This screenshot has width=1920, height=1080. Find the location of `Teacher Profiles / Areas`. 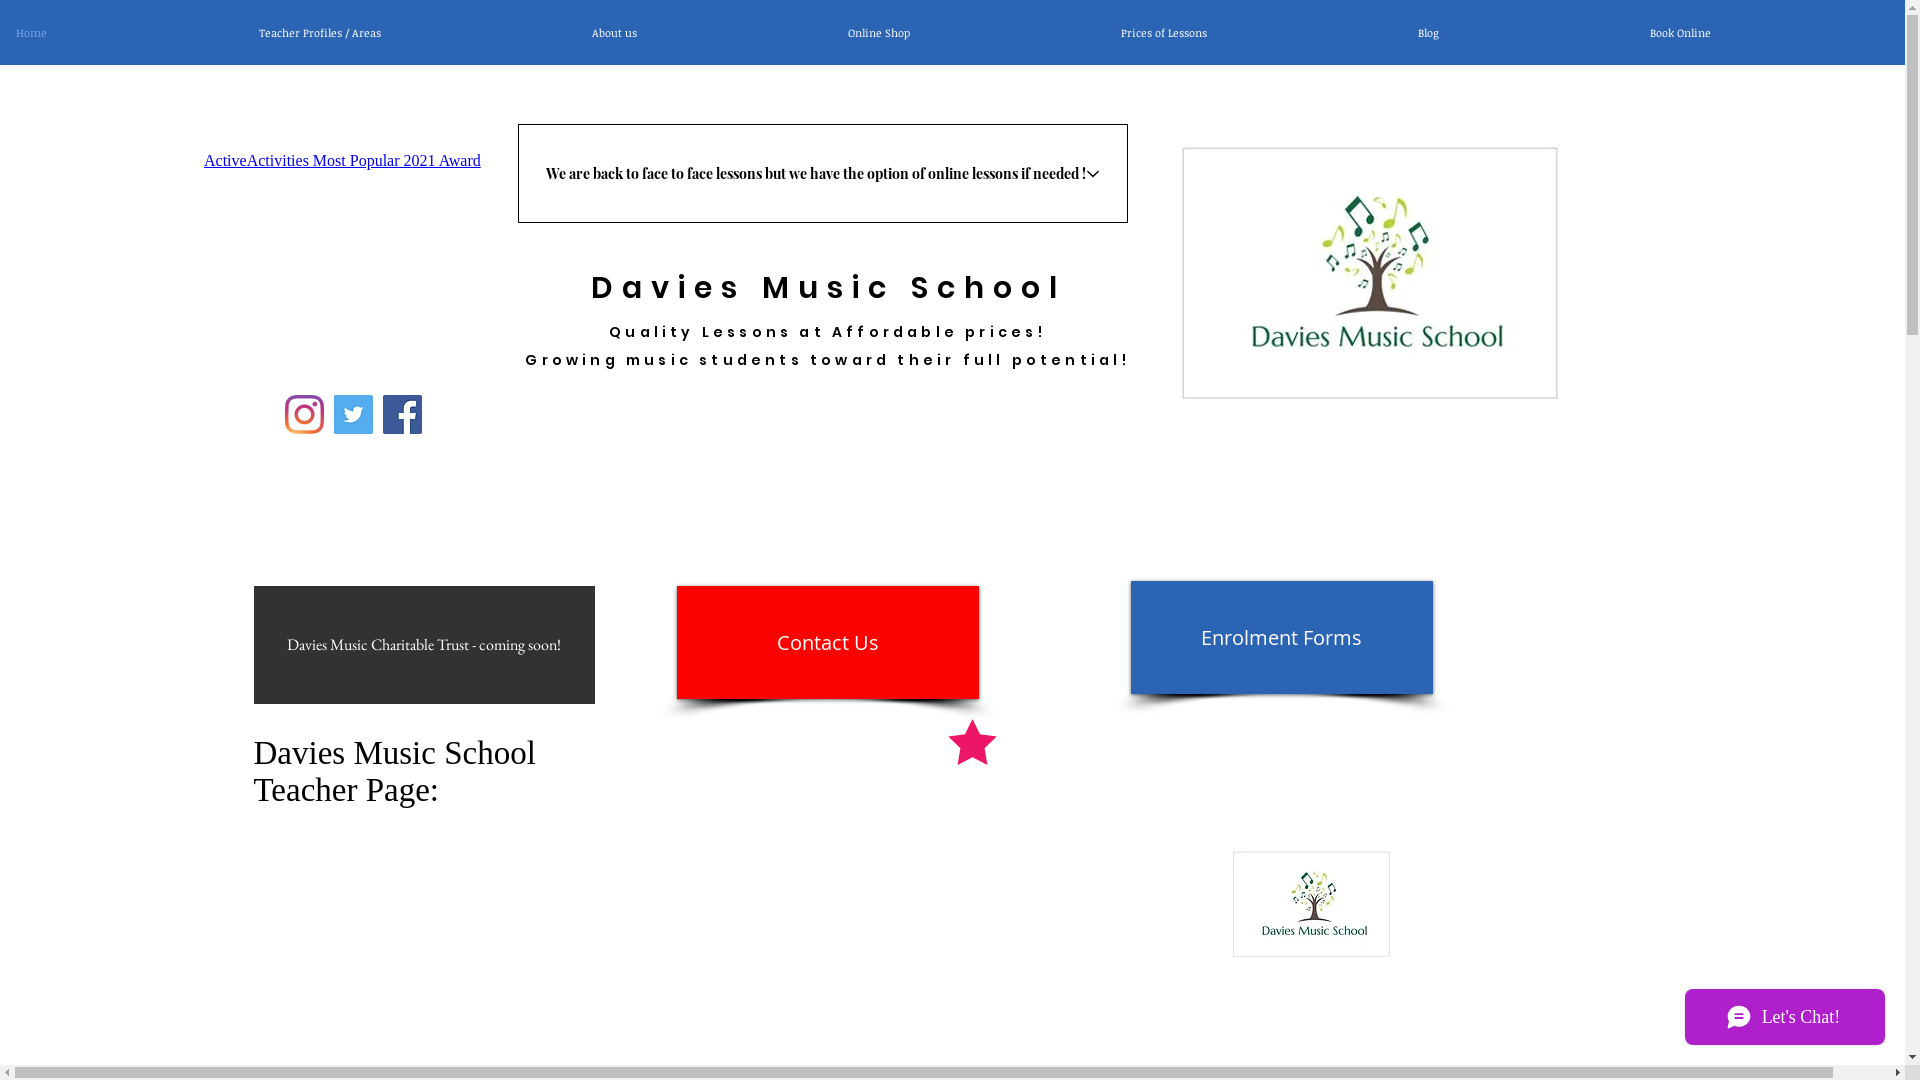

Teacher Profiles / Areas is located at coordinates (408, 32).